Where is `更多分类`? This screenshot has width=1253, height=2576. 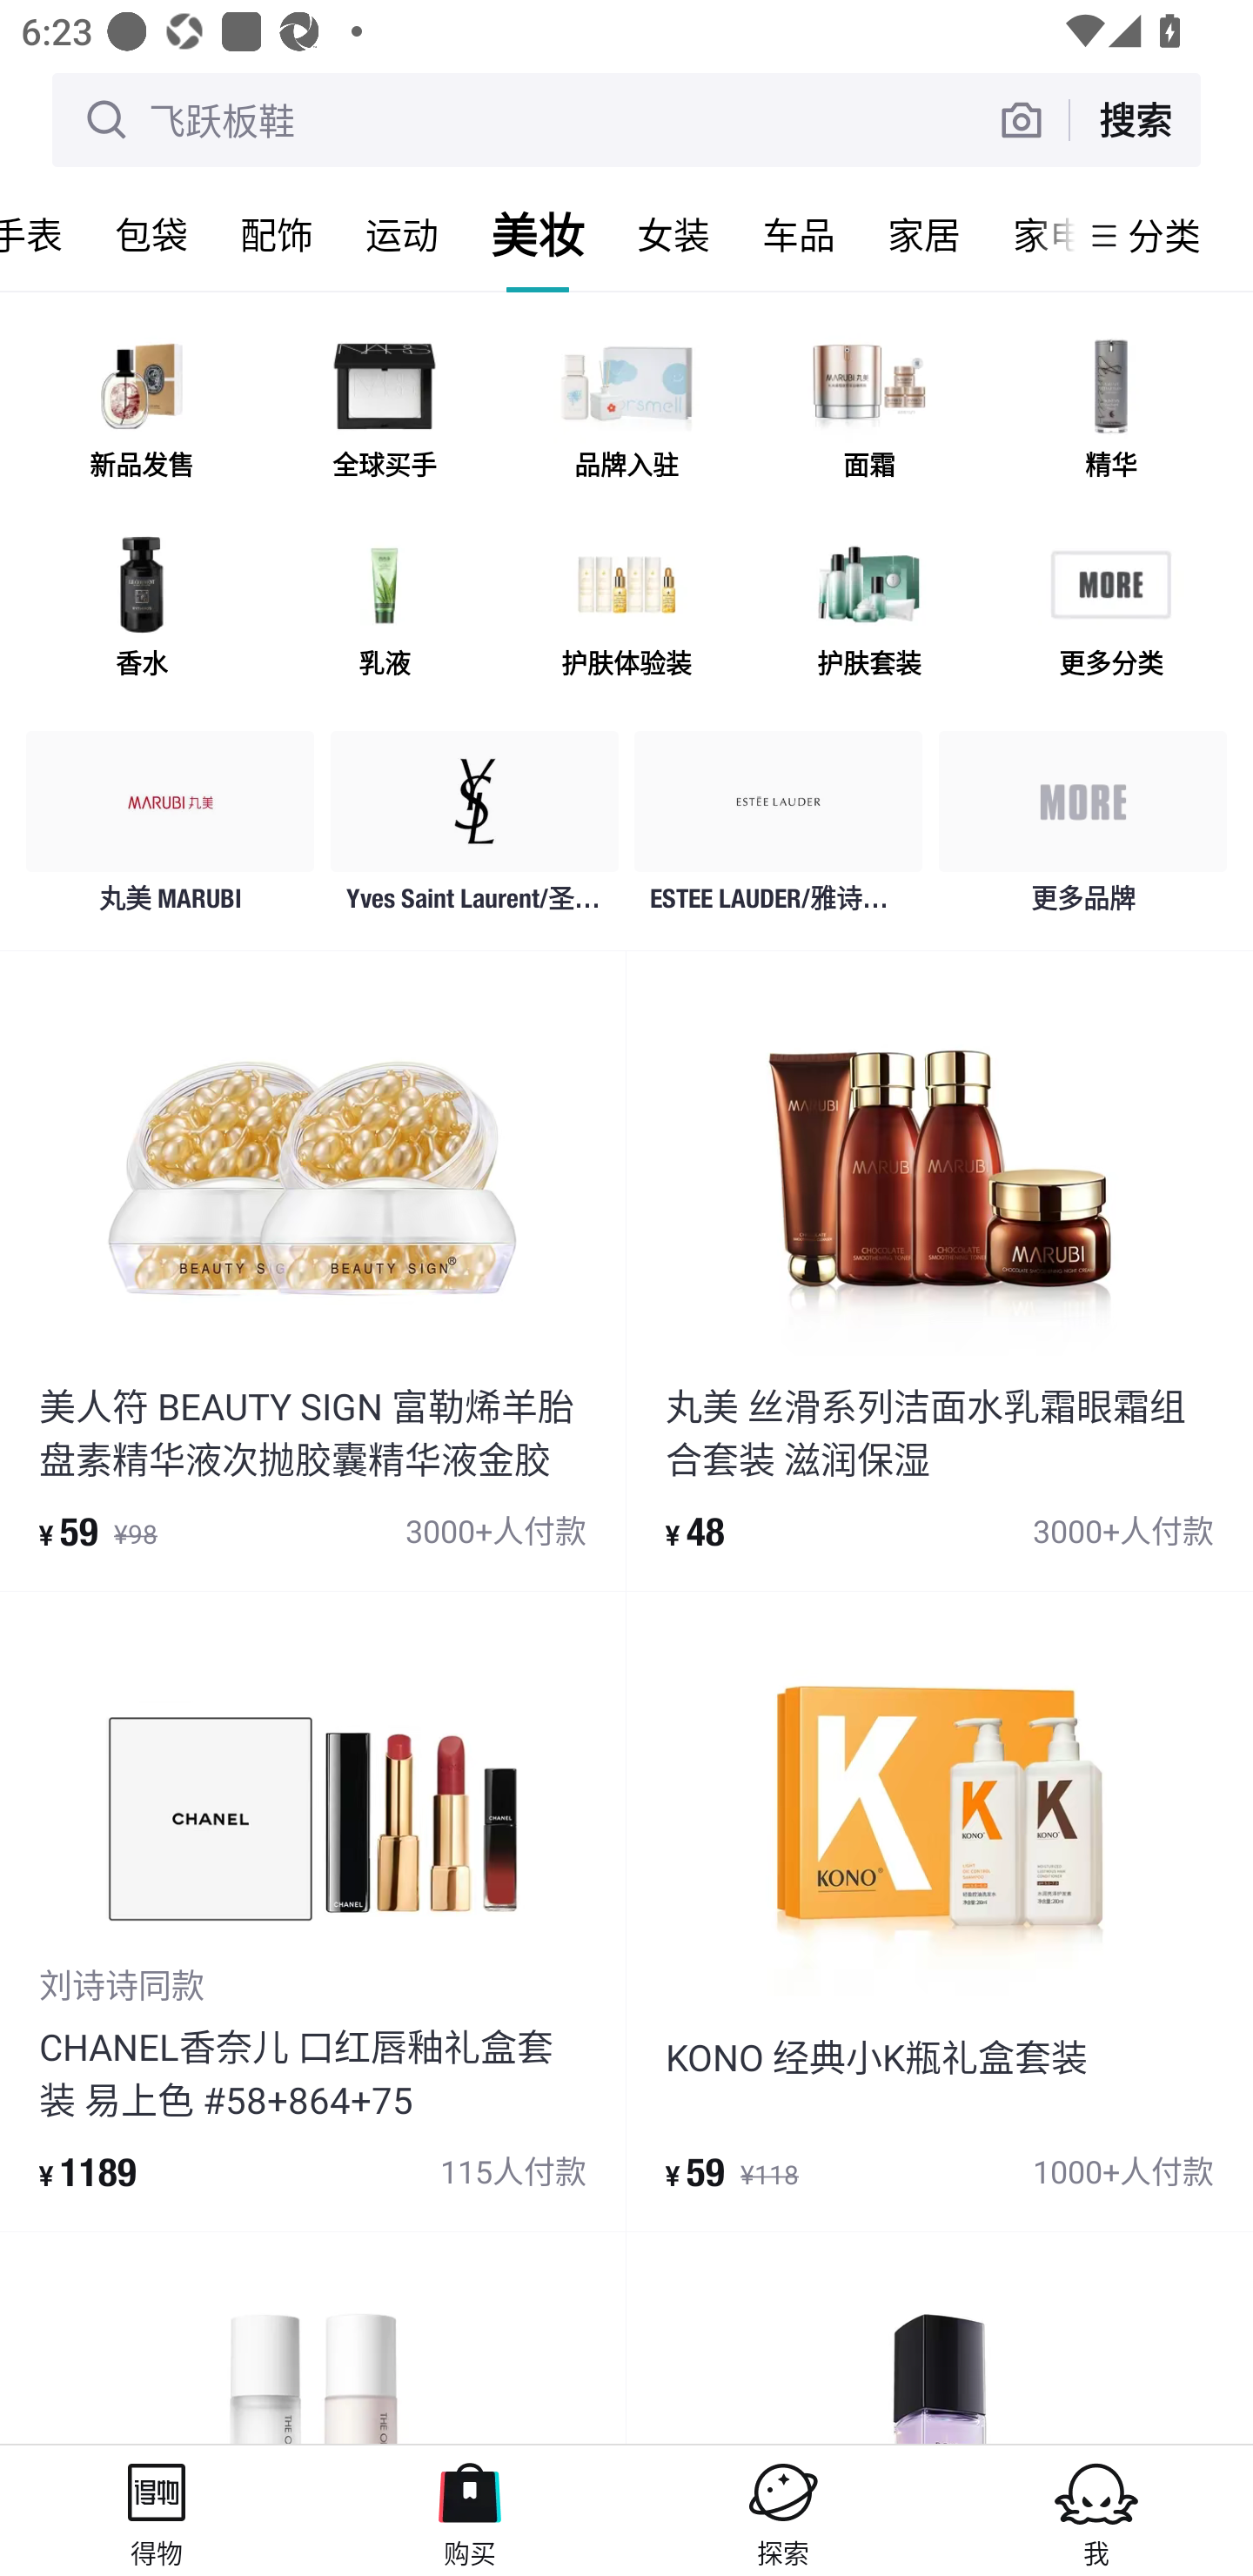
更多分类 is located at coordinates (1110, 611).